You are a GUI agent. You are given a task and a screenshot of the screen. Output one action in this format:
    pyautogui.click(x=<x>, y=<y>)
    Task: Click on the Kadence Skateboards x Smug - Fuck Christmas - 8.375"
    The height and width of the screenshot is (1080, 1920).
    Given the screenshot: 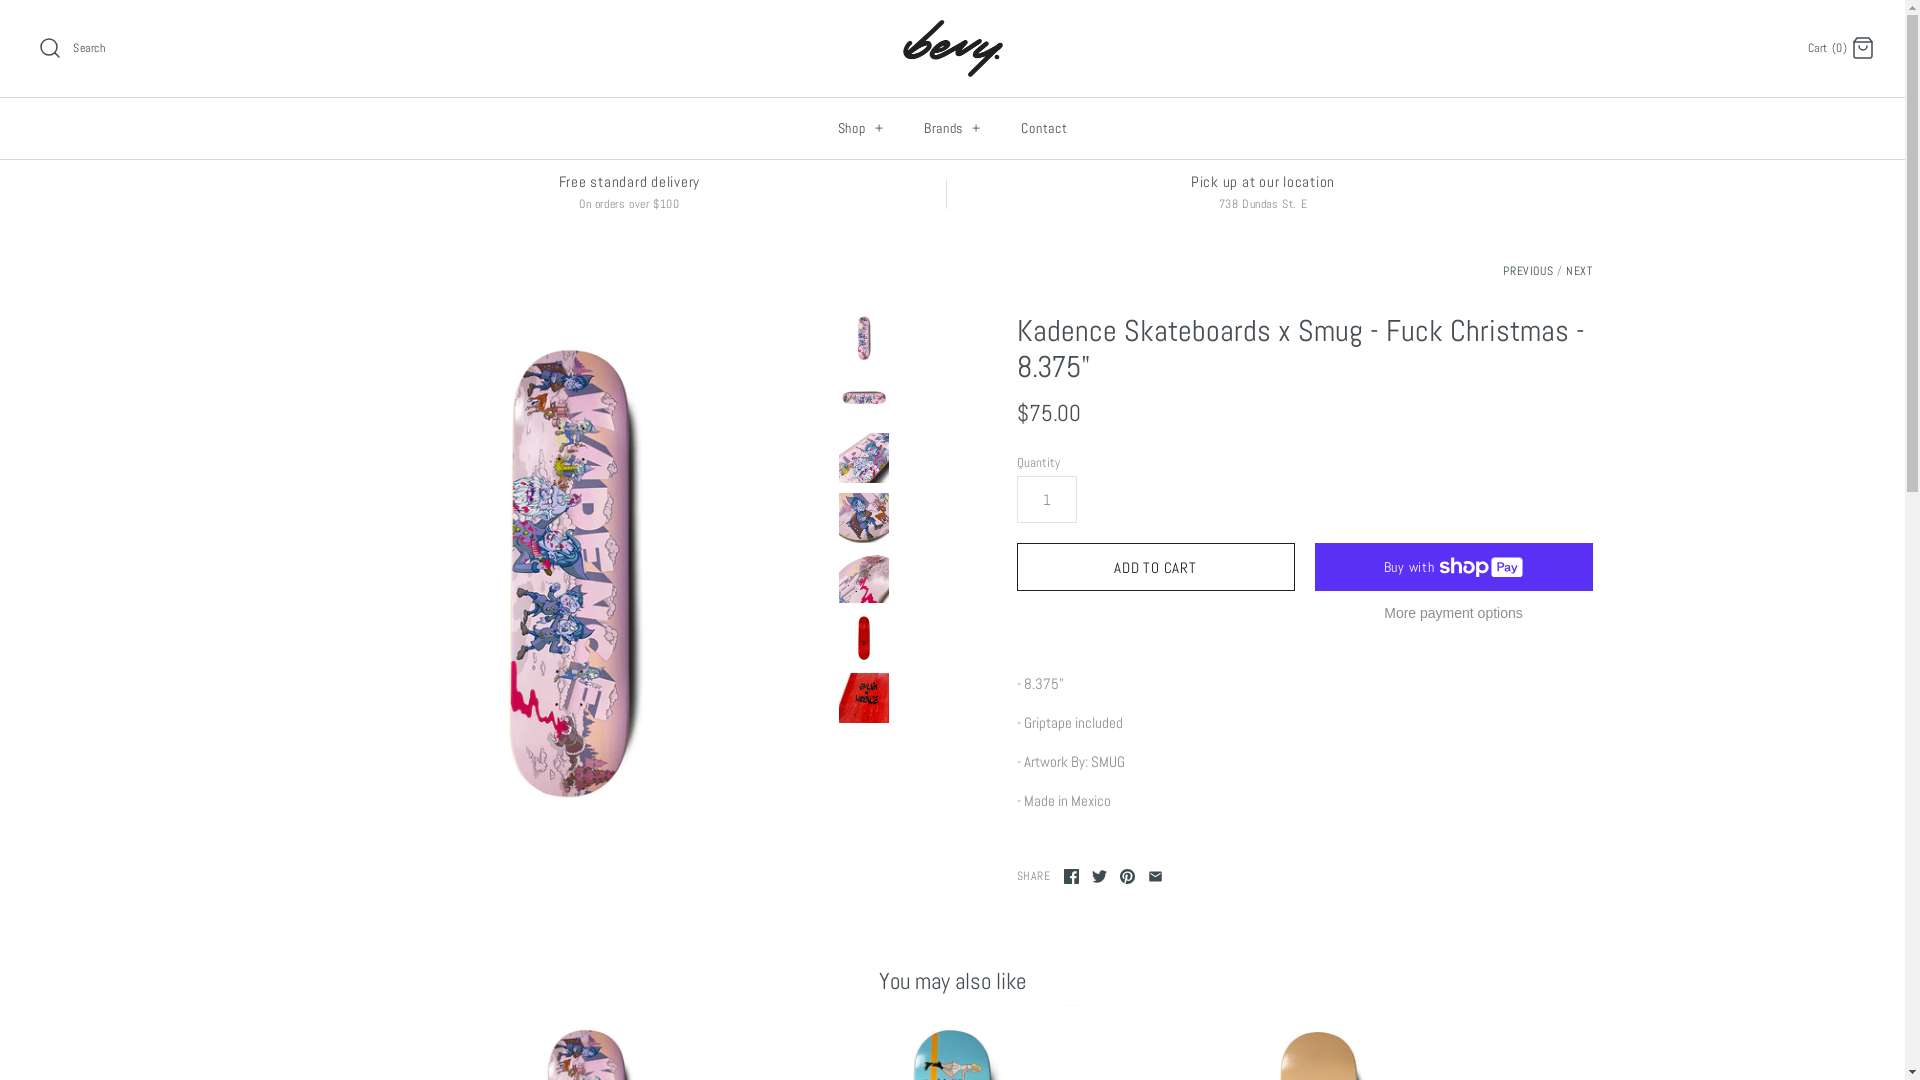 What is the action you would take?
    pyautogui.click(x=863, y=578)
    